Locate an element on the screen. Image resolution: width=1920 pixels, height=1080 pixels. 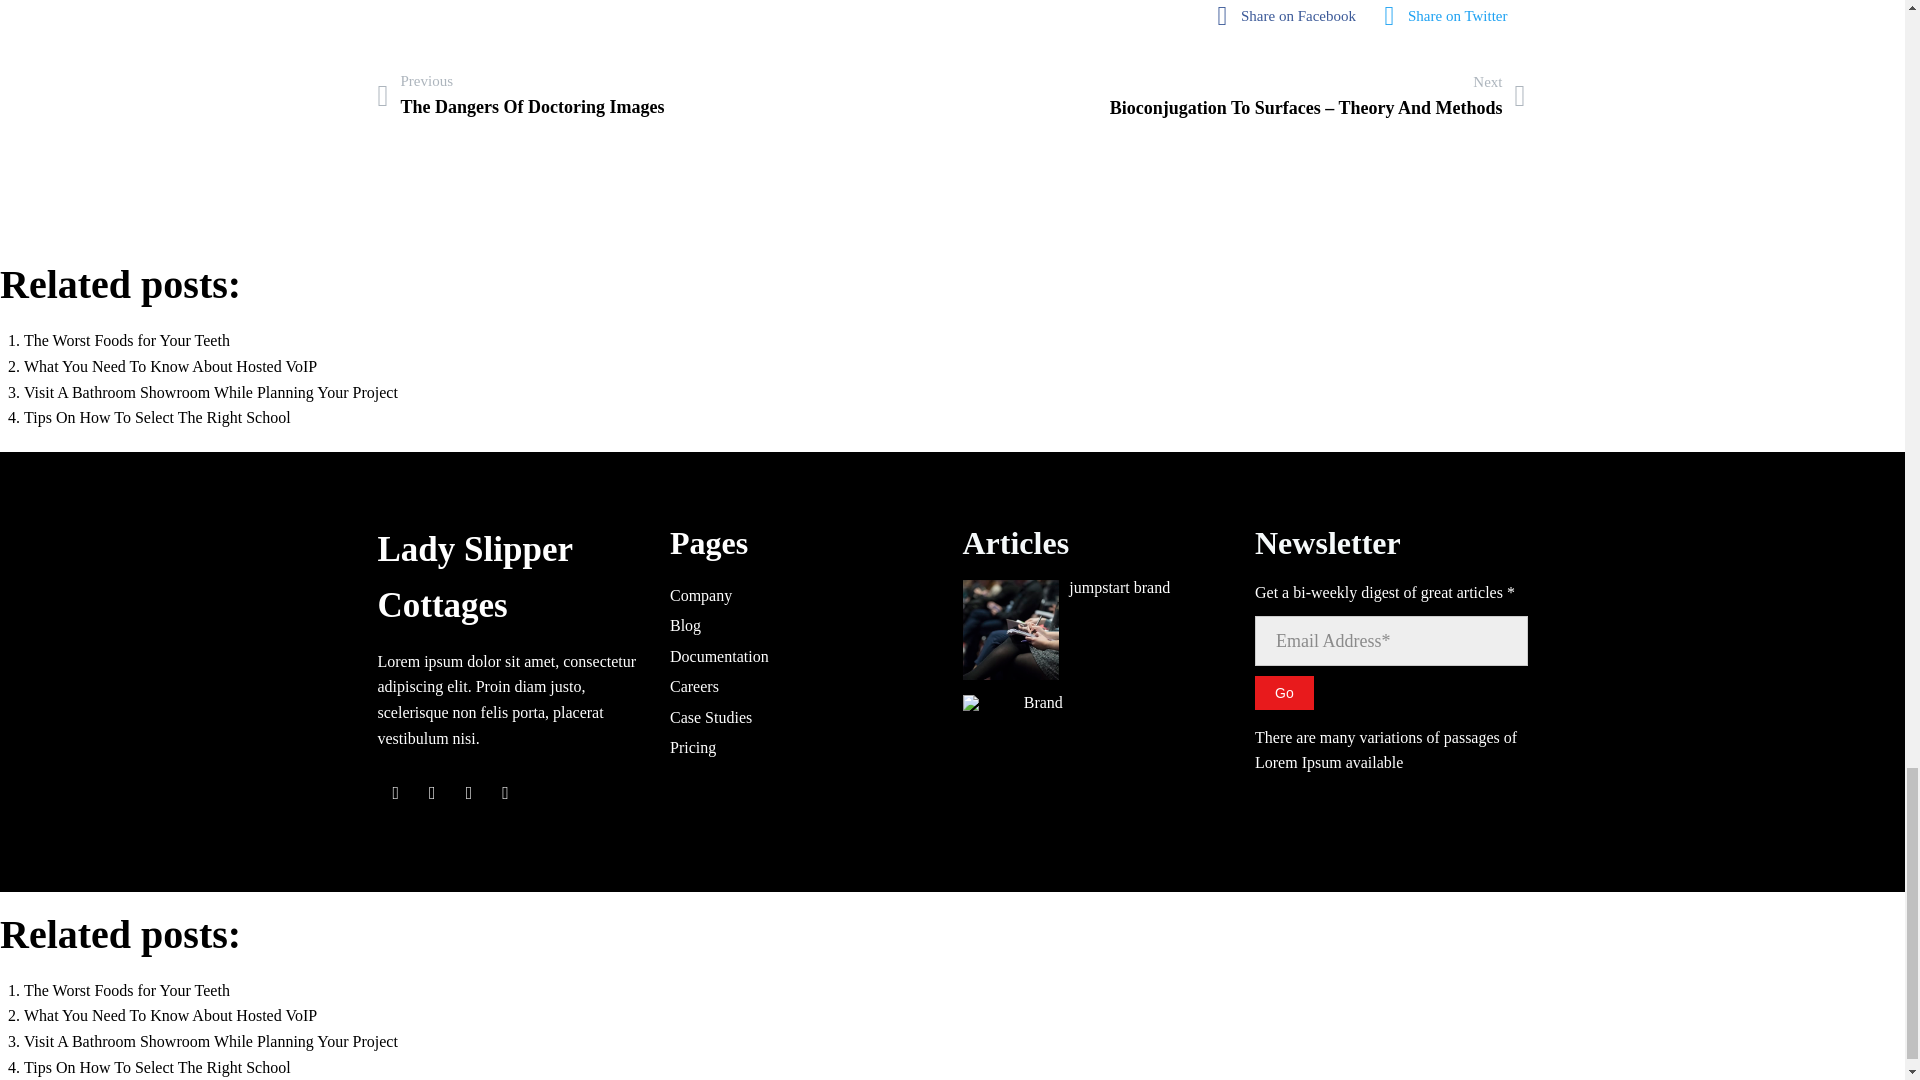
What You Need To Know About Hosted VoIP is located at coordinates (170, 366).